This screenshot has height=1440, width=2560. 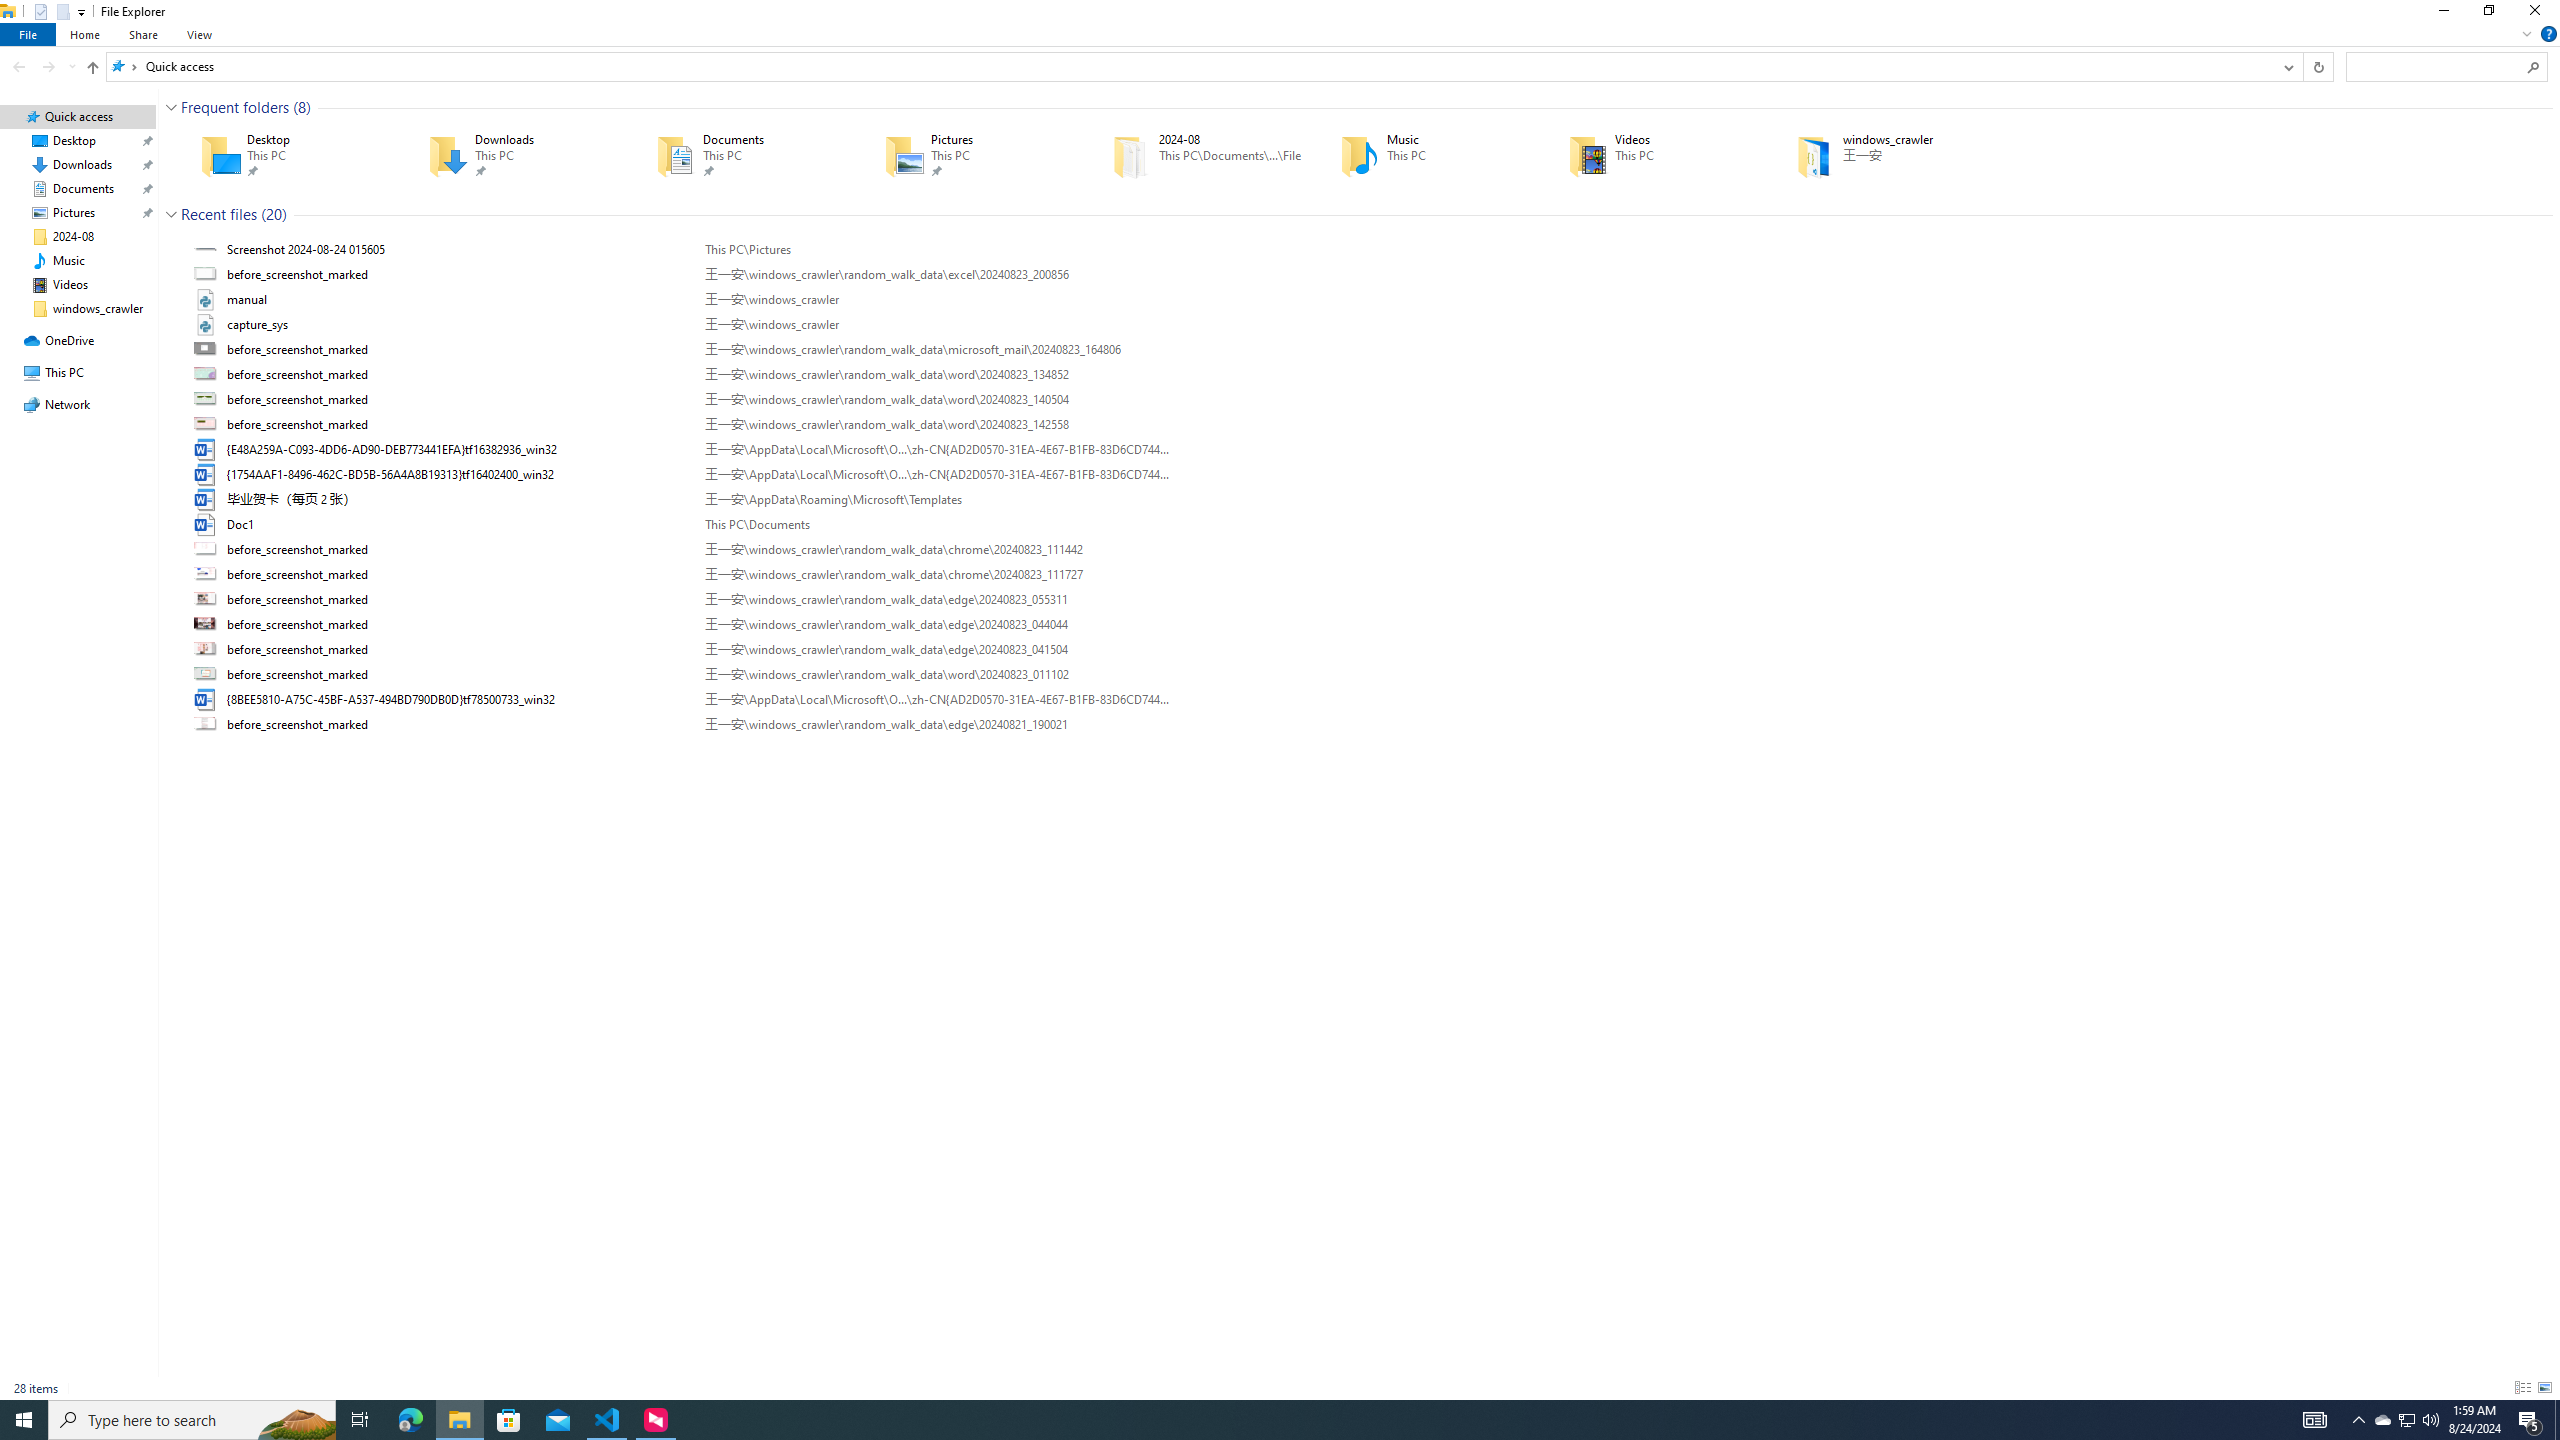 What do you see at coordinates (207, 724) in the screenshot?
I see `Class: UIImage` at bounding box center [207, 724].